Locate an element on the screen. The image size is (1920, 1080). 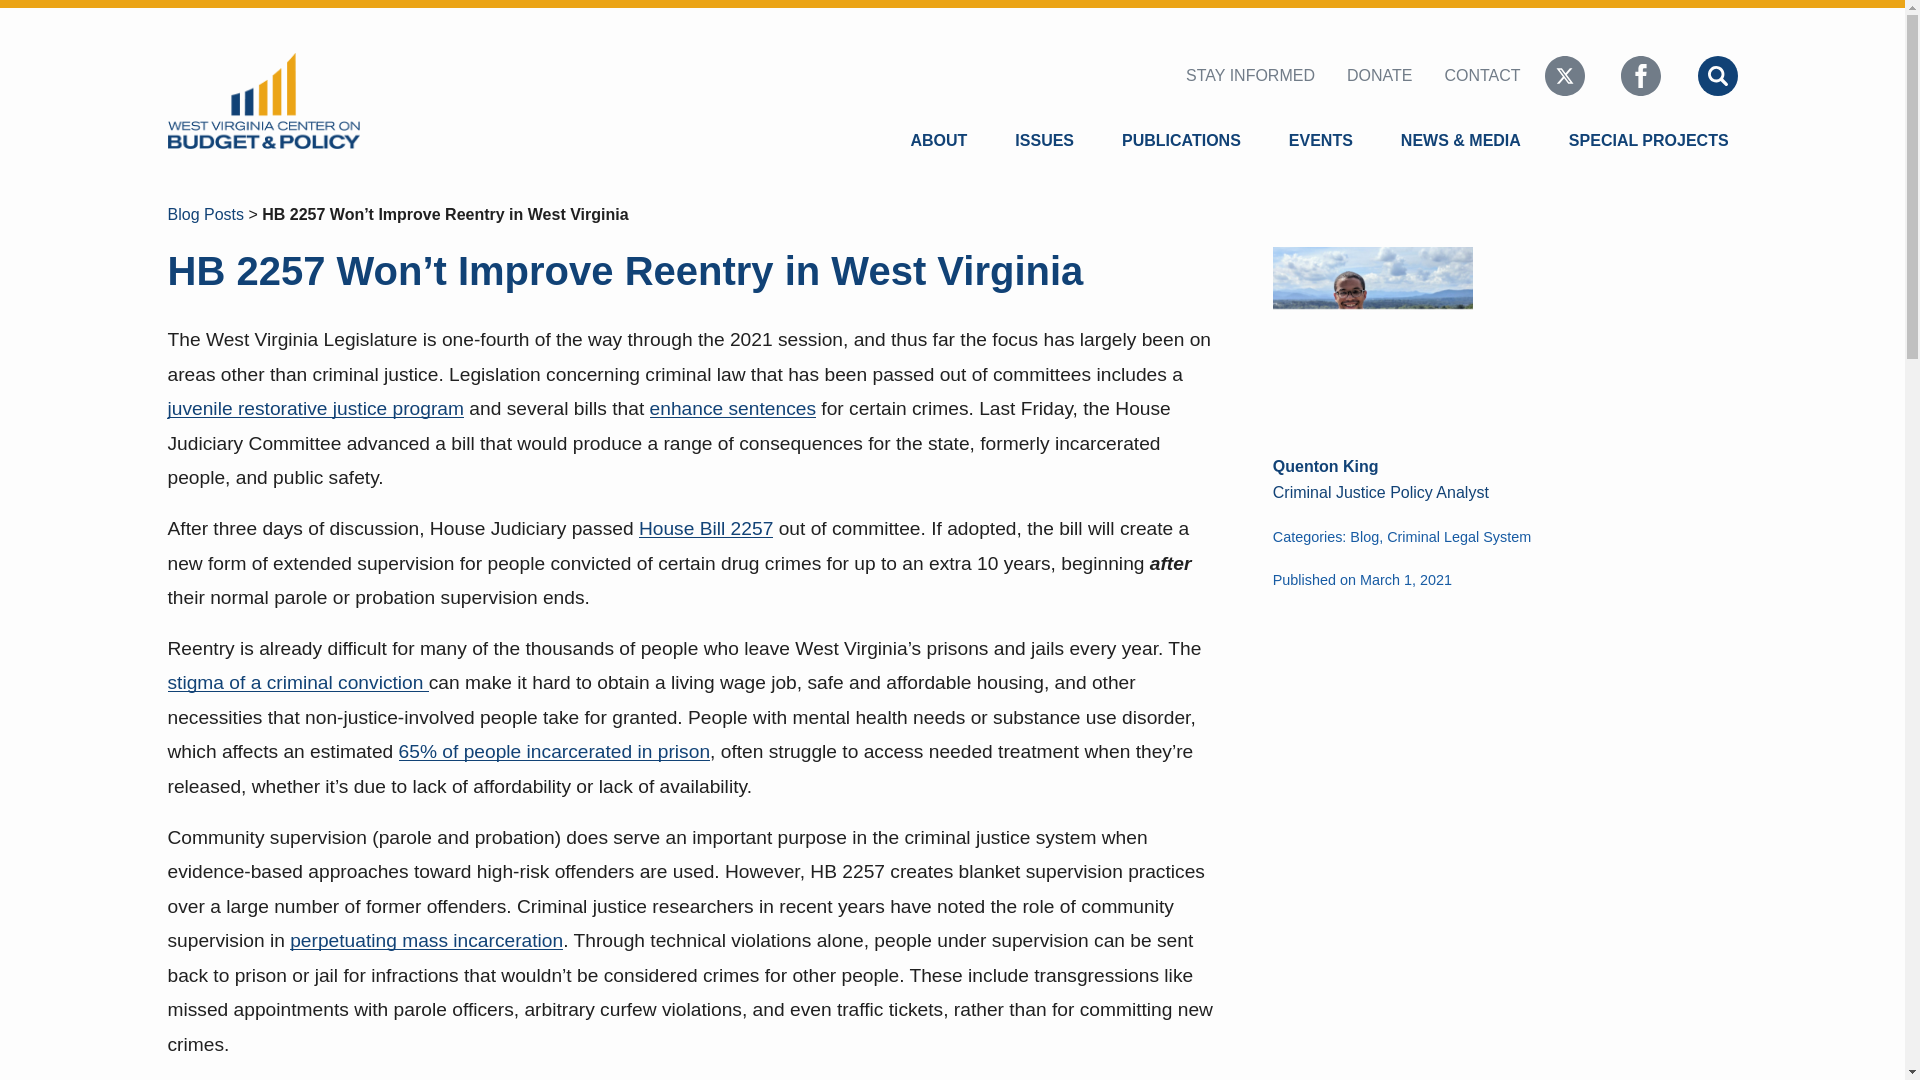
CONTACT is located at coordinates (1482, 76).